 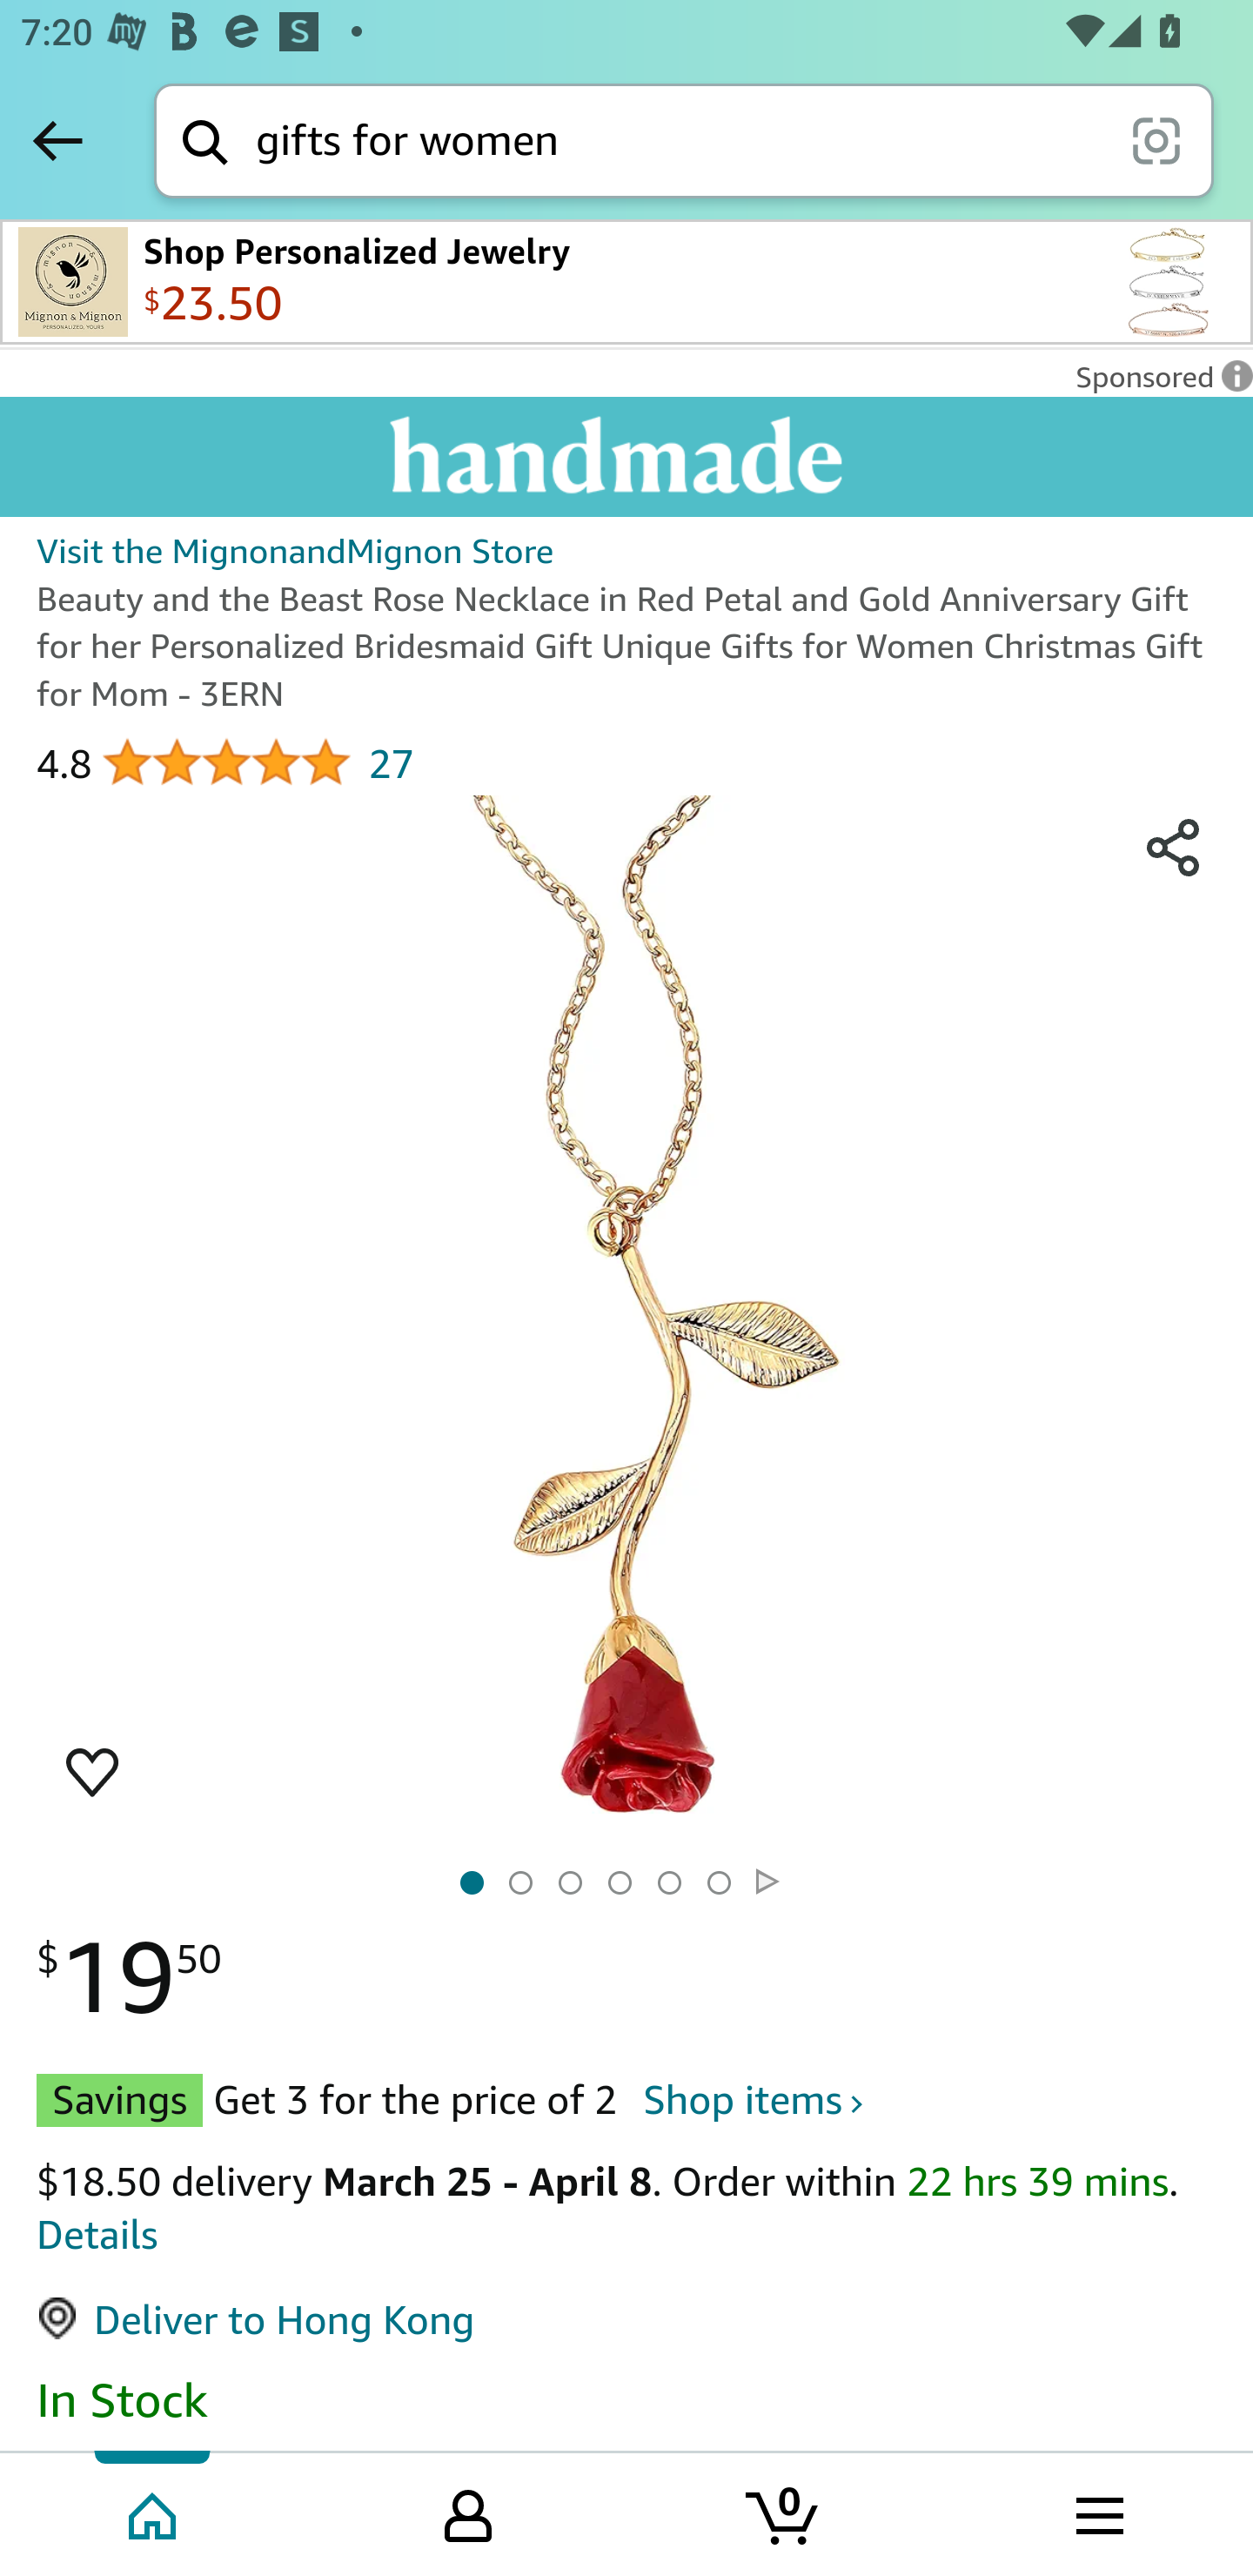 I want to click on Cart 0 item Tab 3 of 4 0, so click(x=784, y=2512).